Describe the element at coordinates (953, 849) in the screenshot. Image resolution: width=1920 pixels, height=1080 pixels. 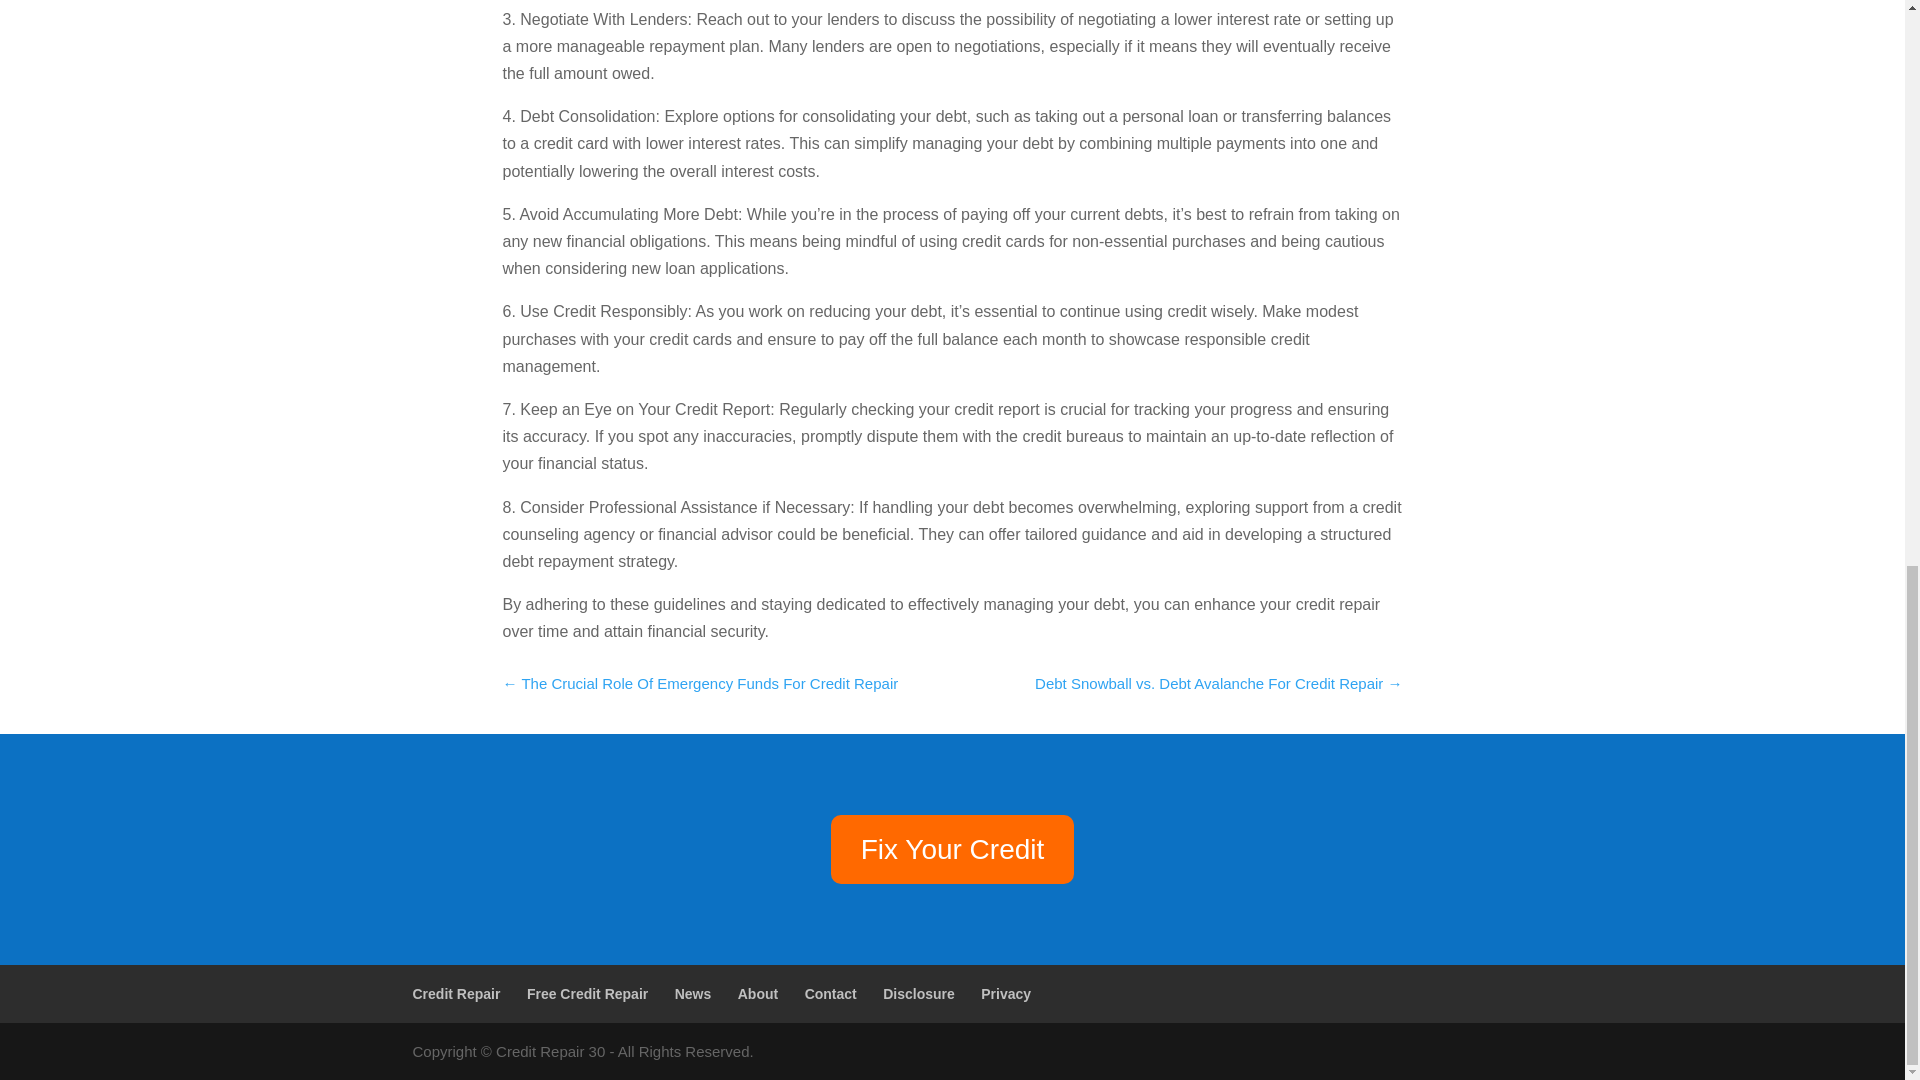
I see `Fix Your Credit` at that location.